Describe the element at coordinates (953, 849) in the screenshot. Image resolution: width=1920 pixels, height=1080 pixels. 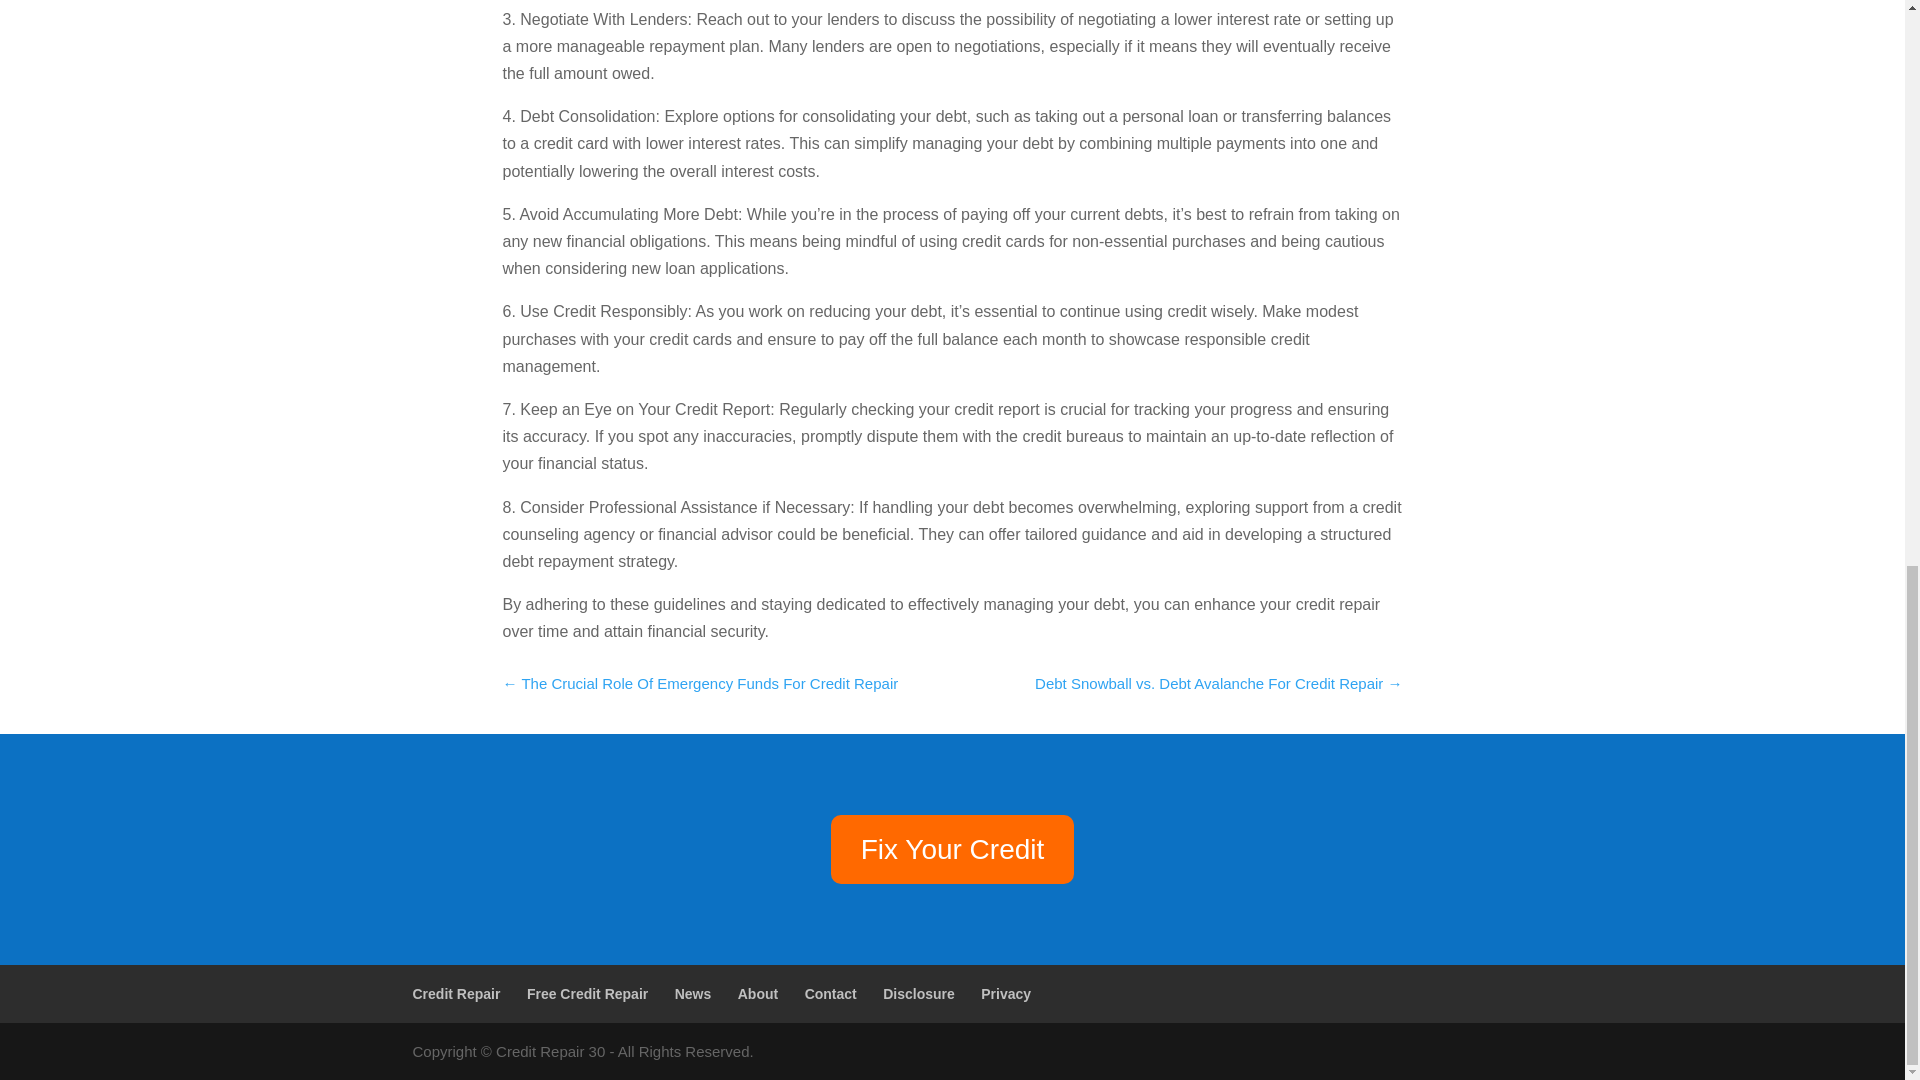
I see `Fix Your Credit` at that location.